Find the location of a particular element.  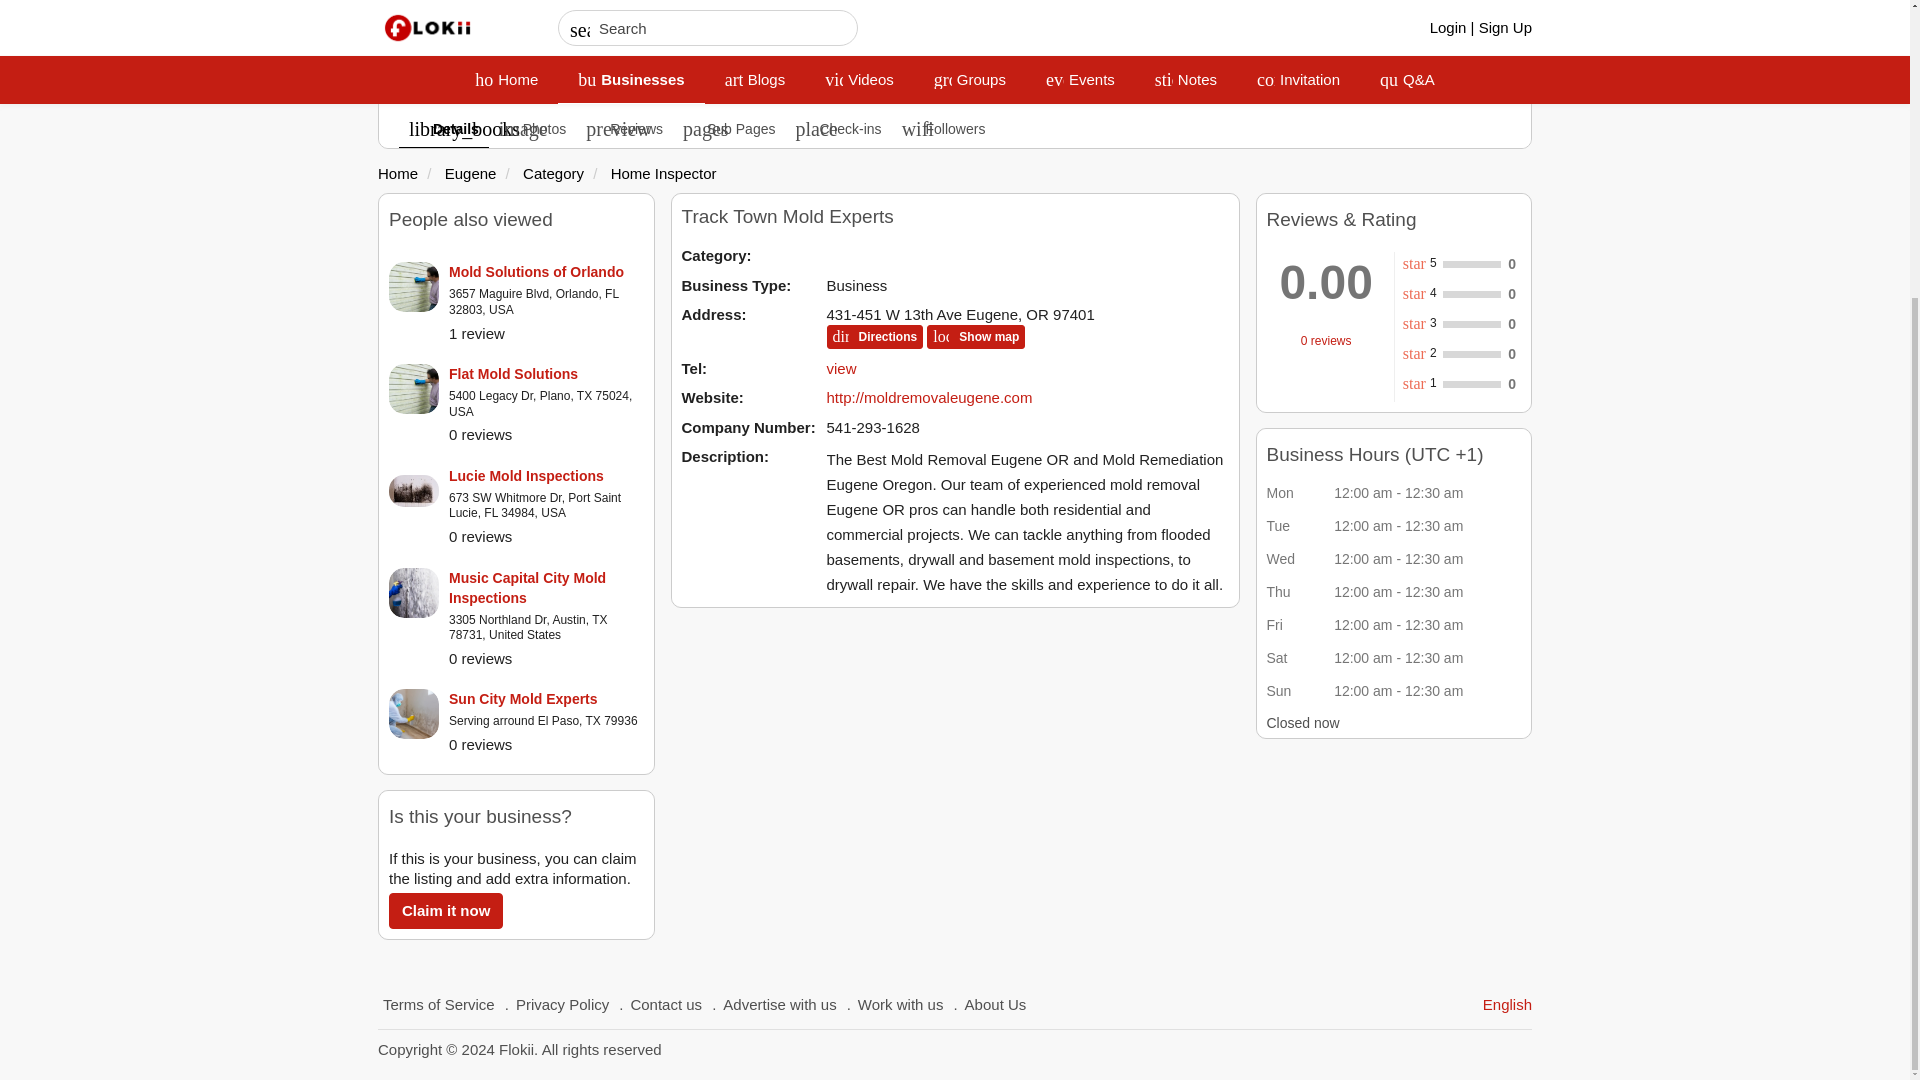

preview Reviews is located at coordinates (624, 128).